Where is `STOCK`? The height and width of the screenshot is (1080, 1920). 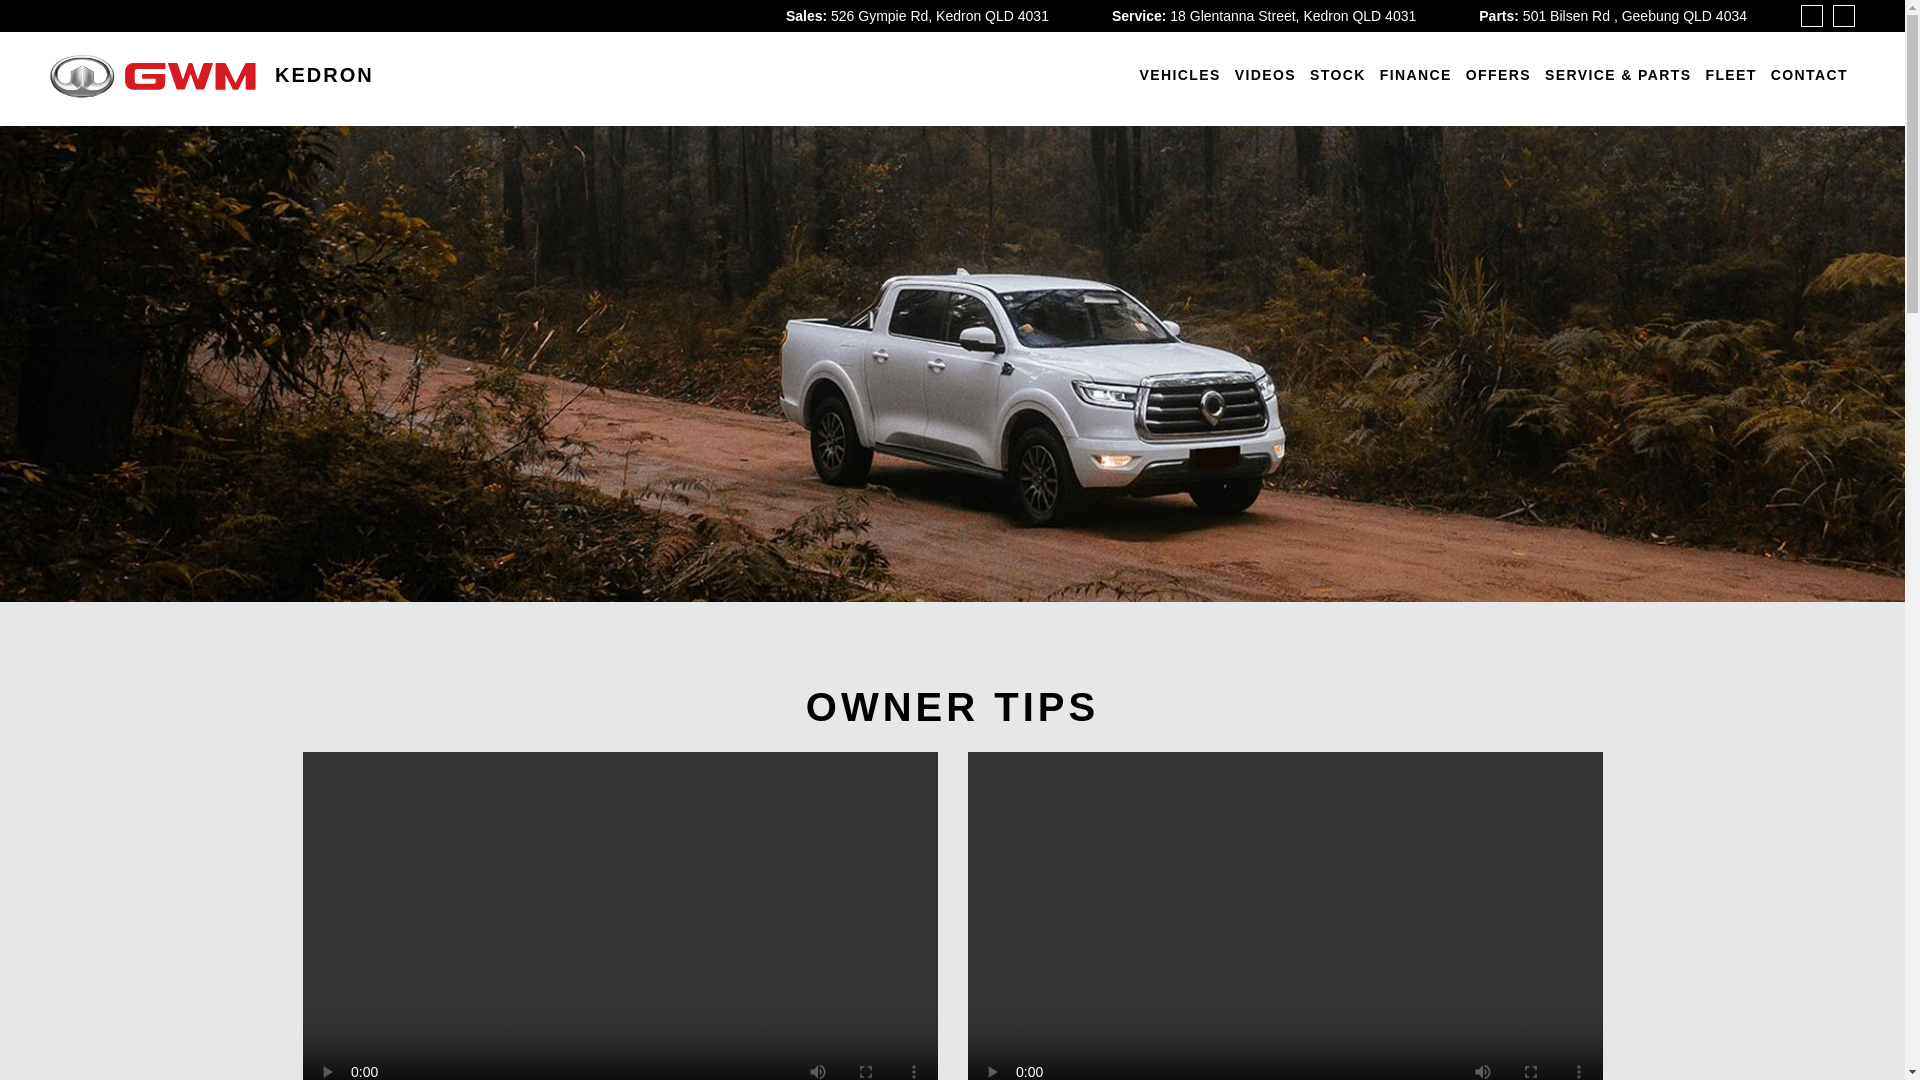
STOCK is located at coordinates (1338, 76).